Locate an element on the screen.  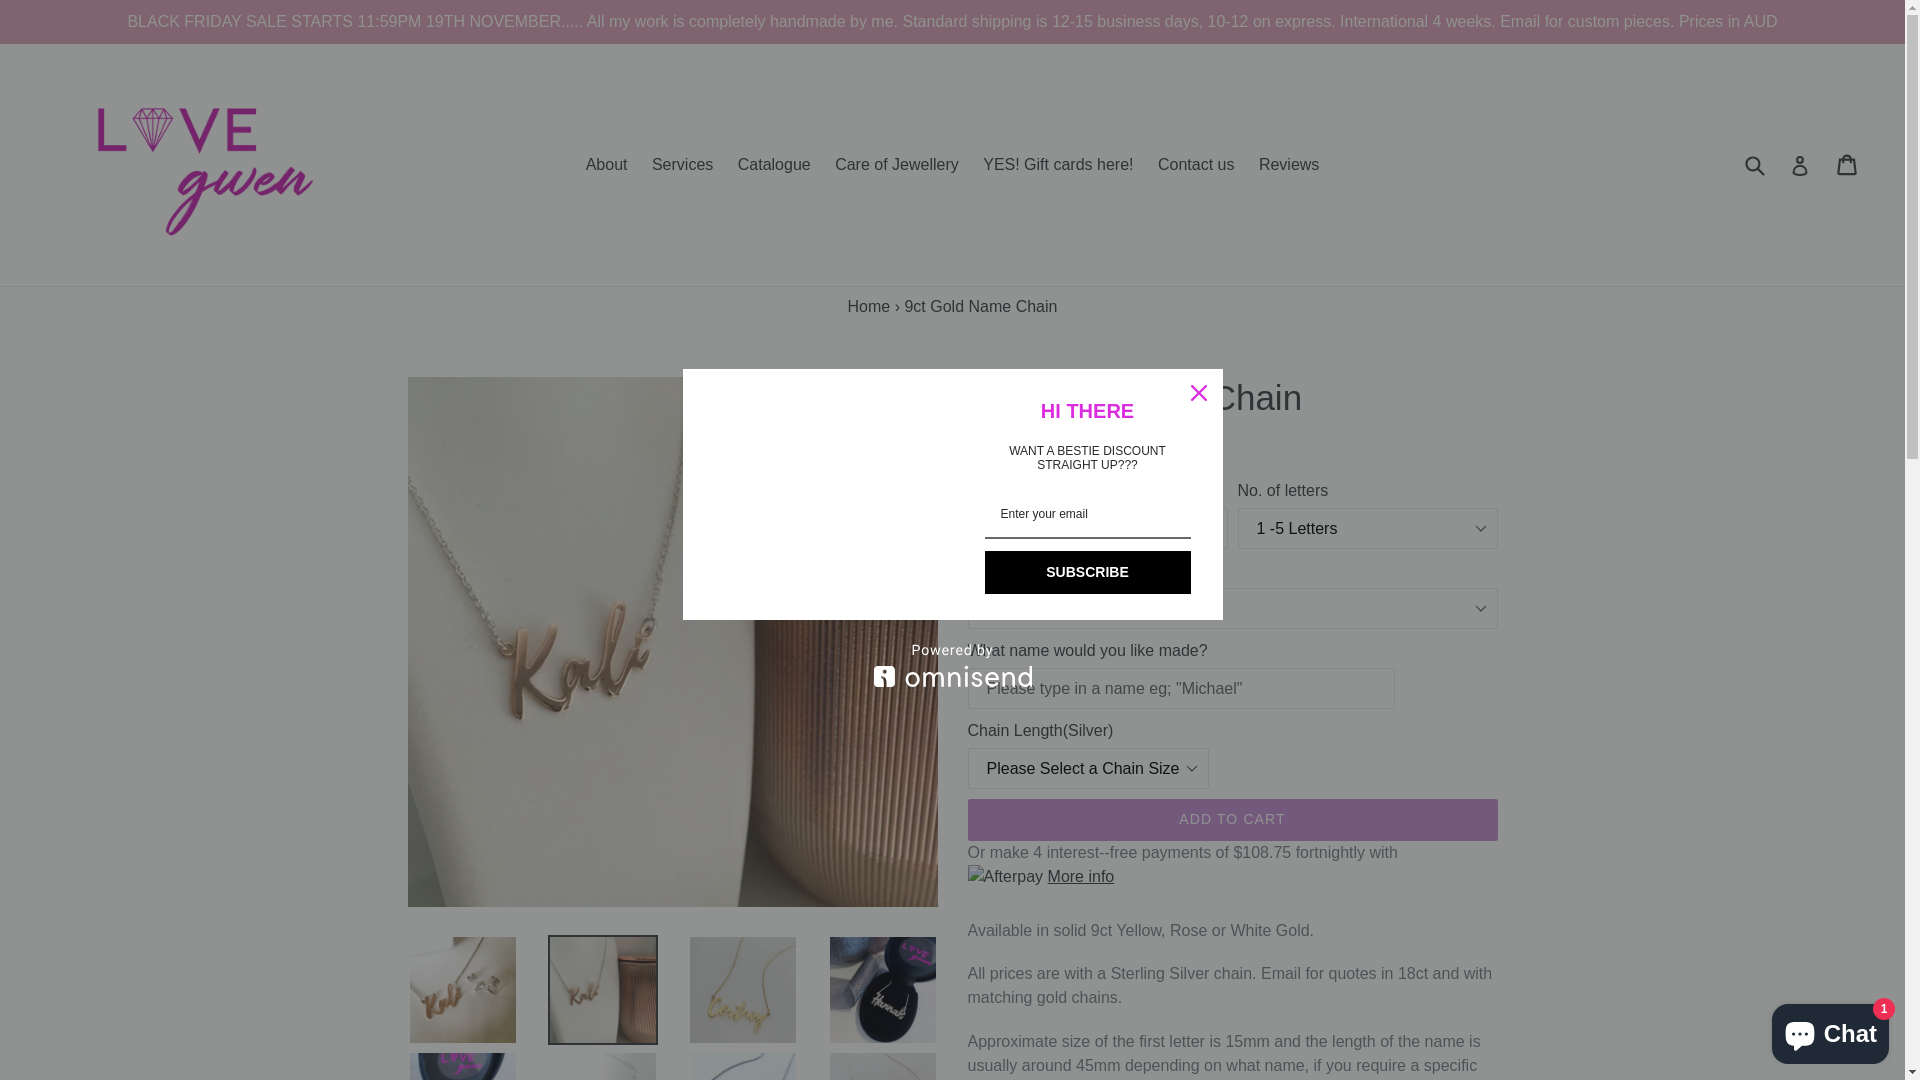
YES! Gift cards here! is located at coordinates (1058, 165).